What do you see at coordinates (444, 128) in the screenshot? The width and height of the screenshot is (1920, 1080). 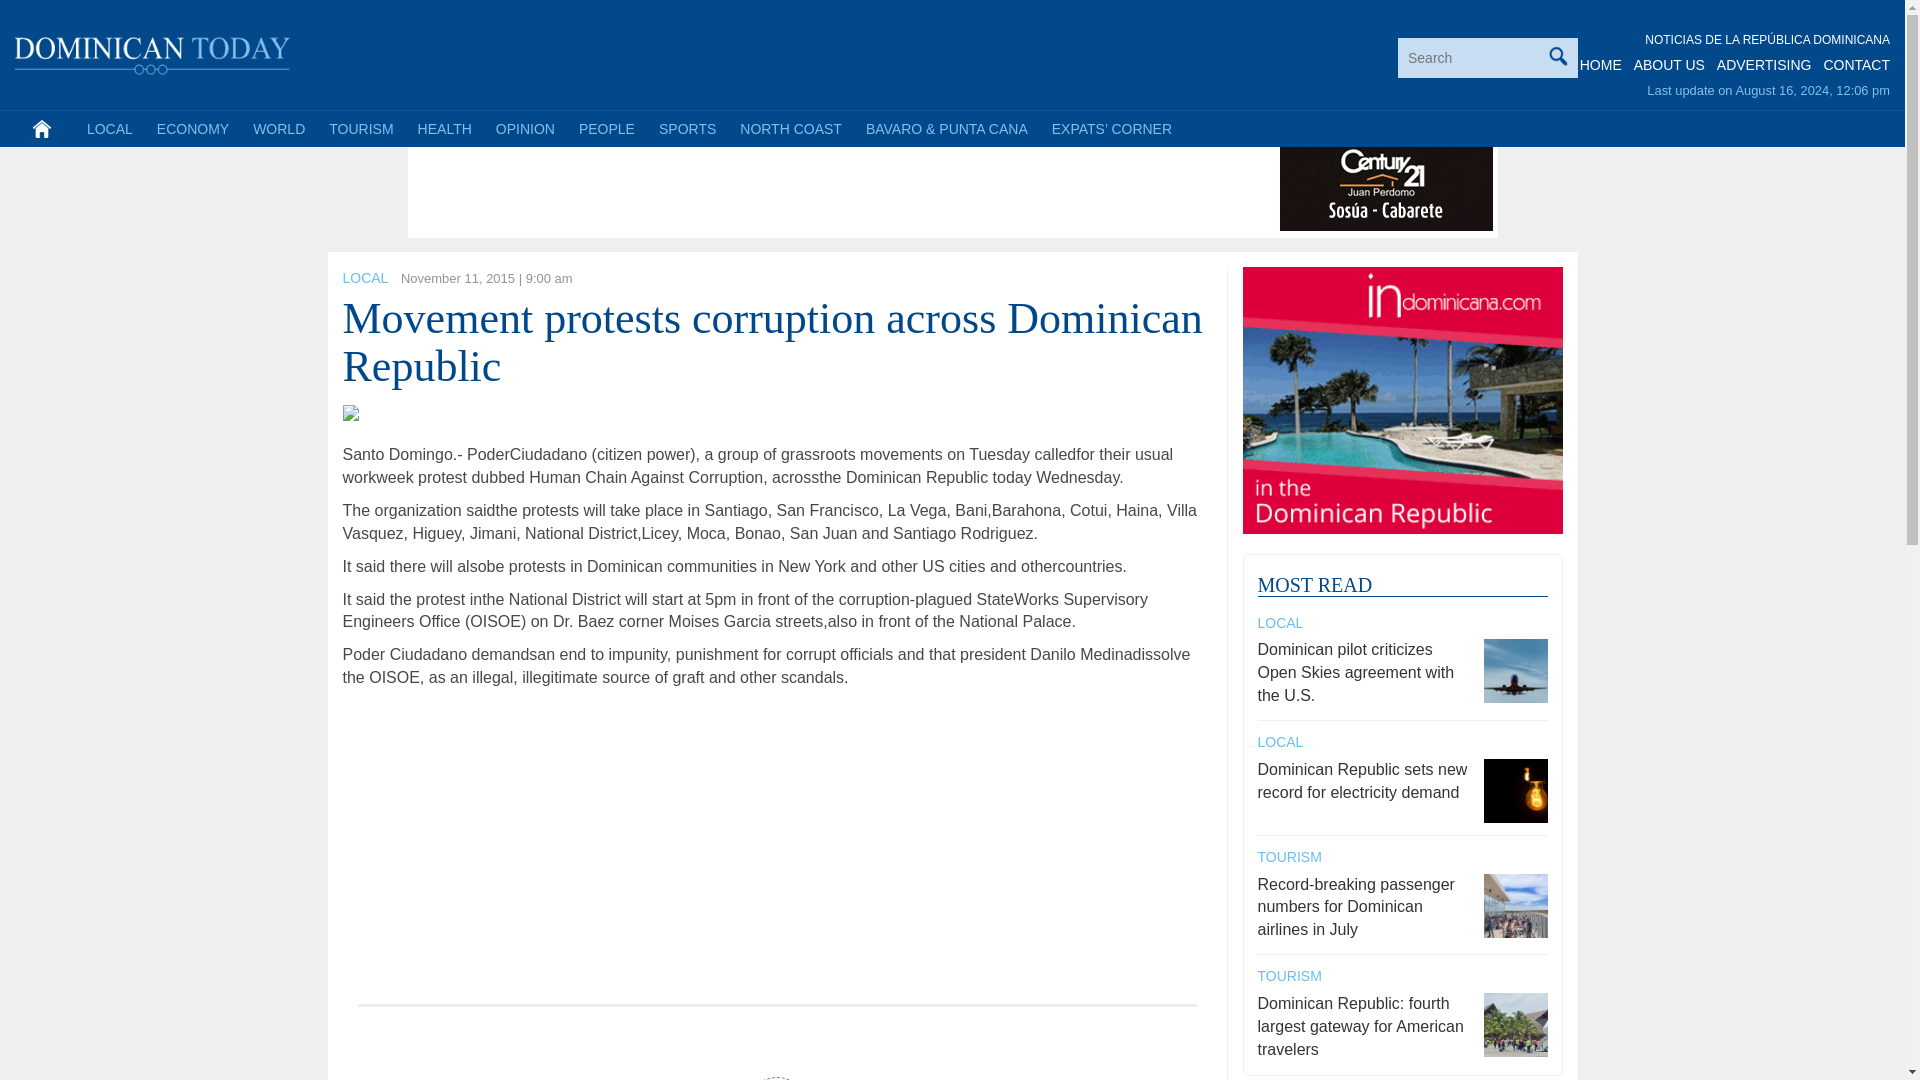 I see `HEALTH` at bounding box center [444, 128].